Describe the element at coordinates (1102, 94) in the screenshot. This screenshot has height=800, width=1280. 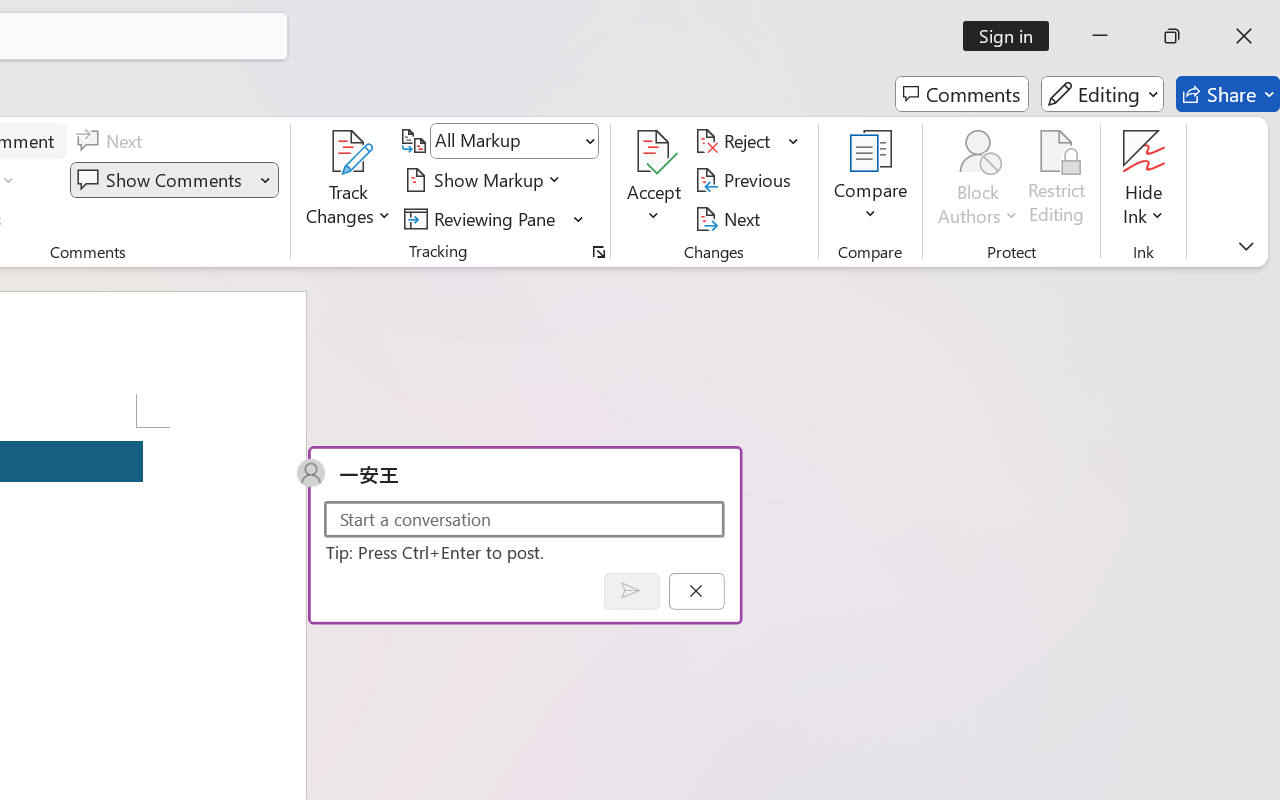
I see `Editing` at that location.